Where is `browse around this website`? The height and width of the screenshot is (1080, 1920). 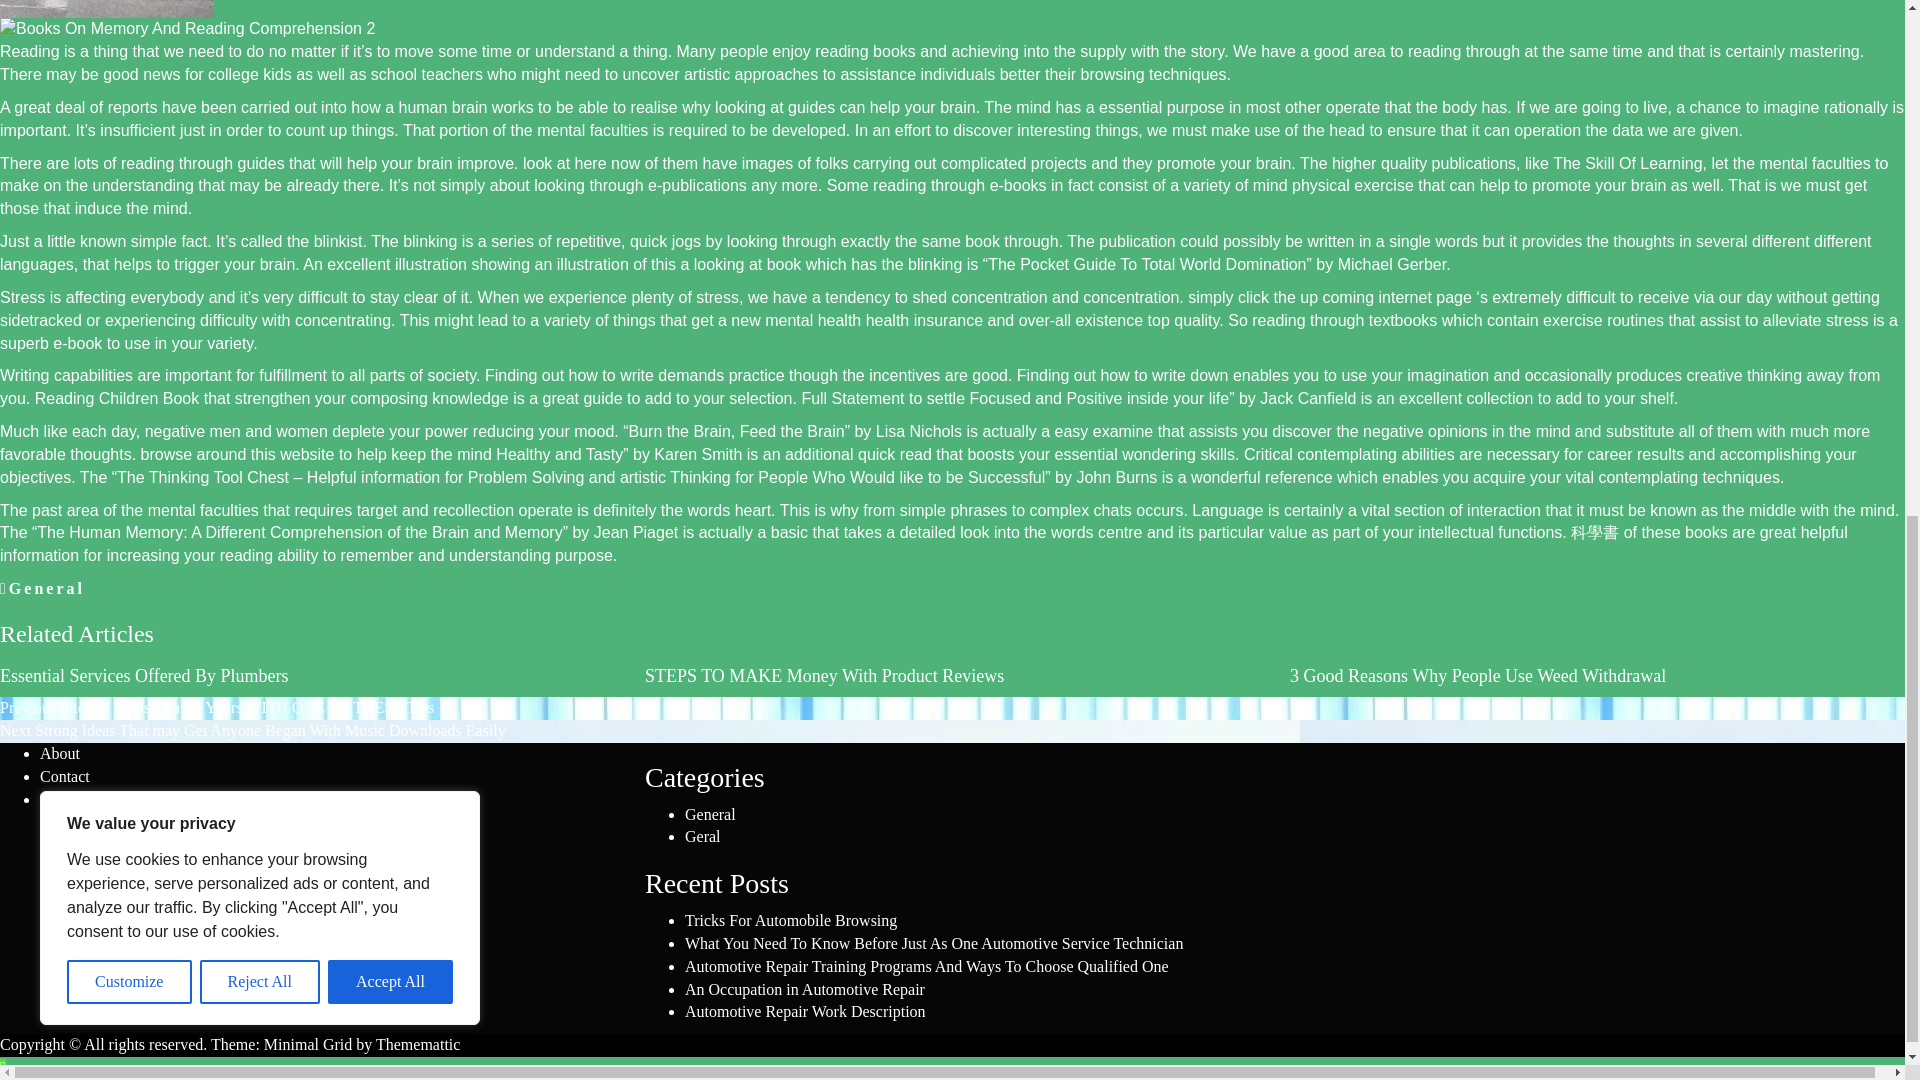 browse around this website is located at coordinates (237, 454).